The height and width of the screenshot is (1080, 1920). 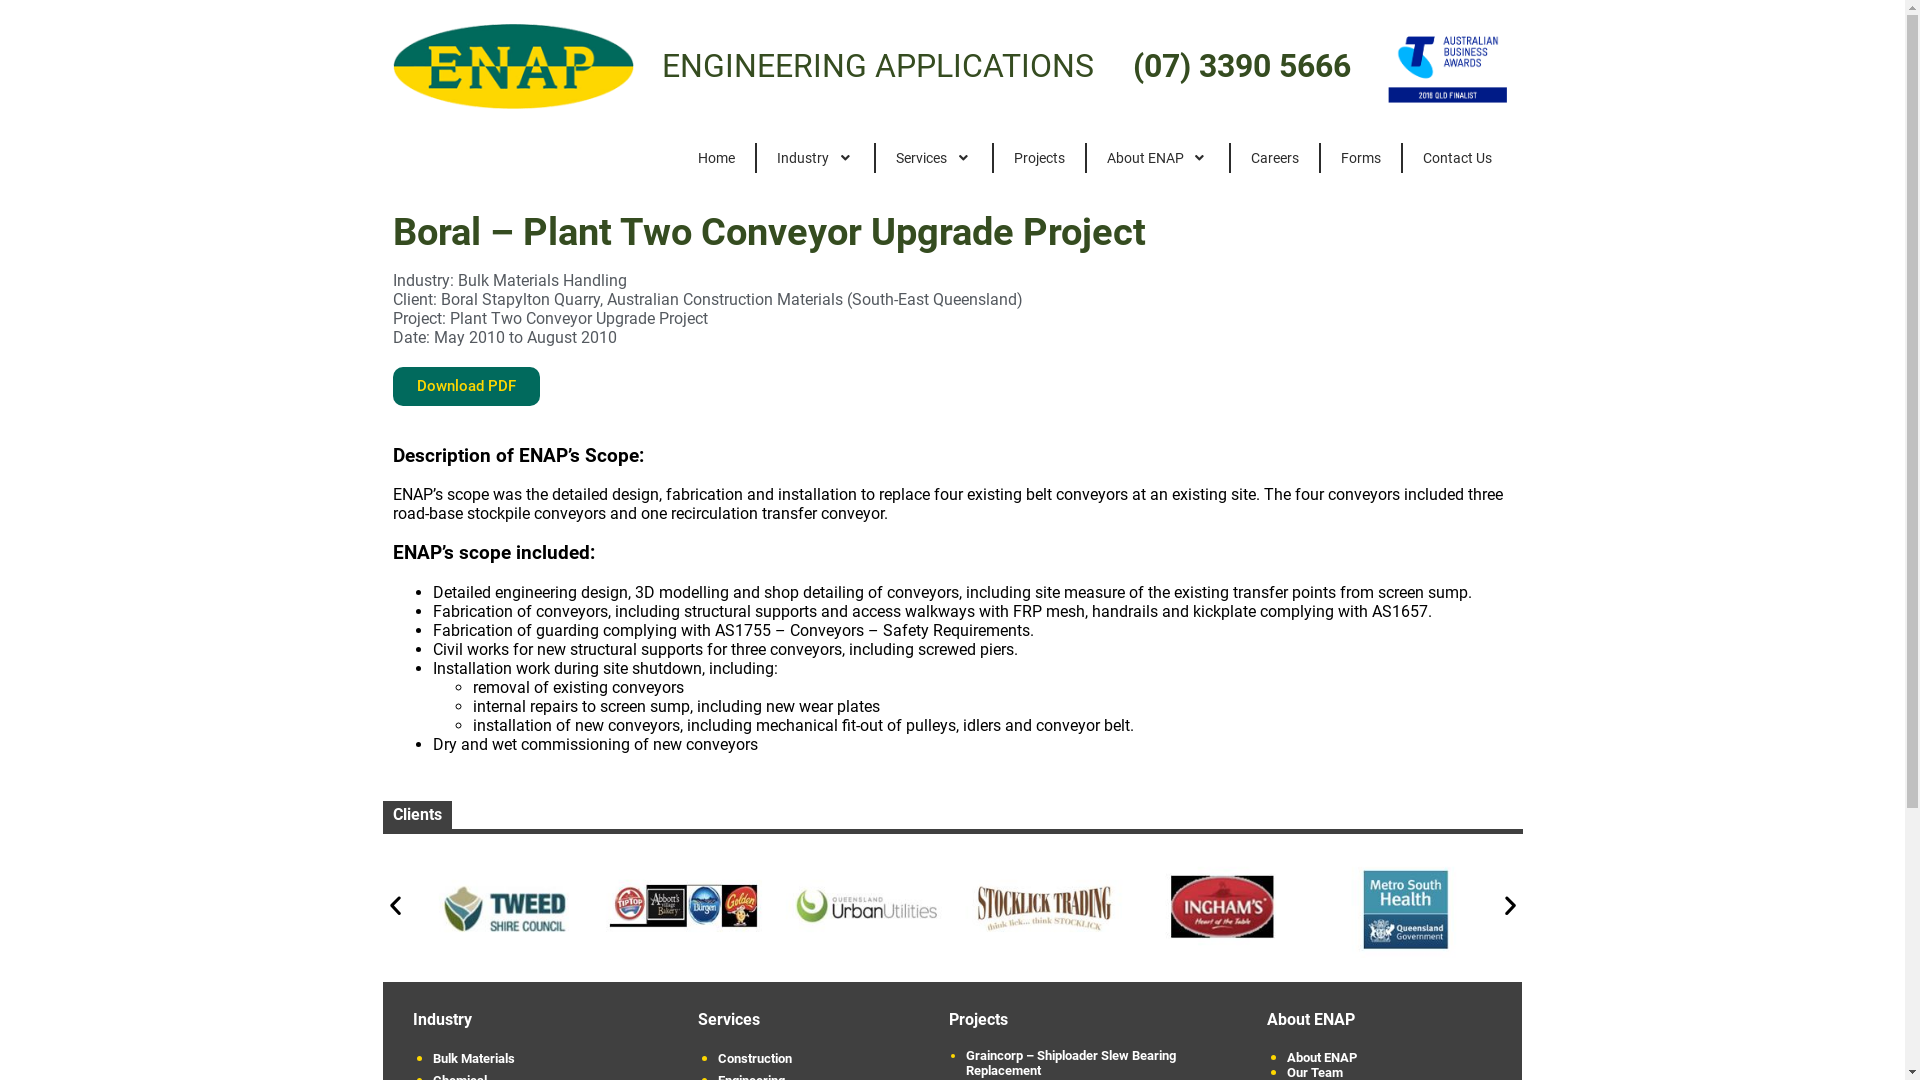 I want to click on Bulk Materials, so click(x=534, y=1059).